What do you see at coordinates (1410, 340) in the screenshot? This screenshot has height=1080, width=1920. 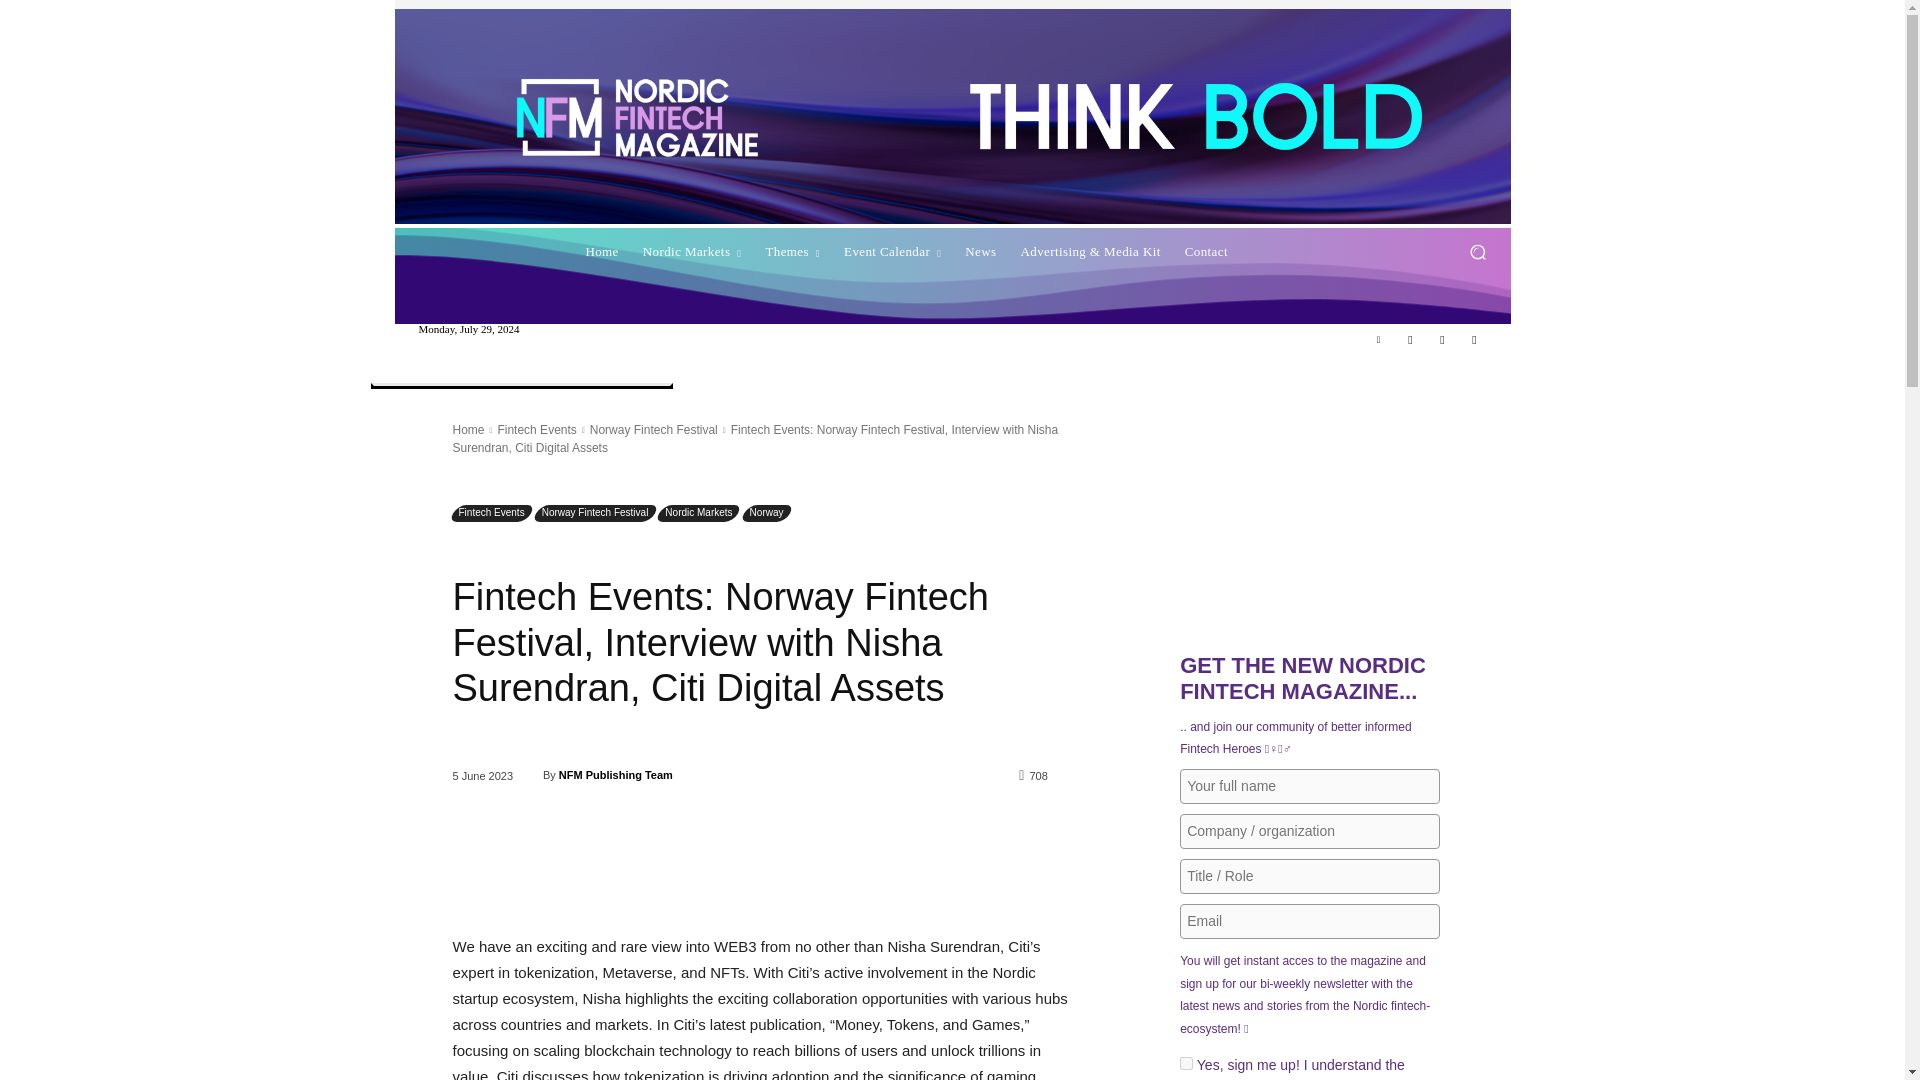 I see `RSS` at bounding box center [1410, 340].